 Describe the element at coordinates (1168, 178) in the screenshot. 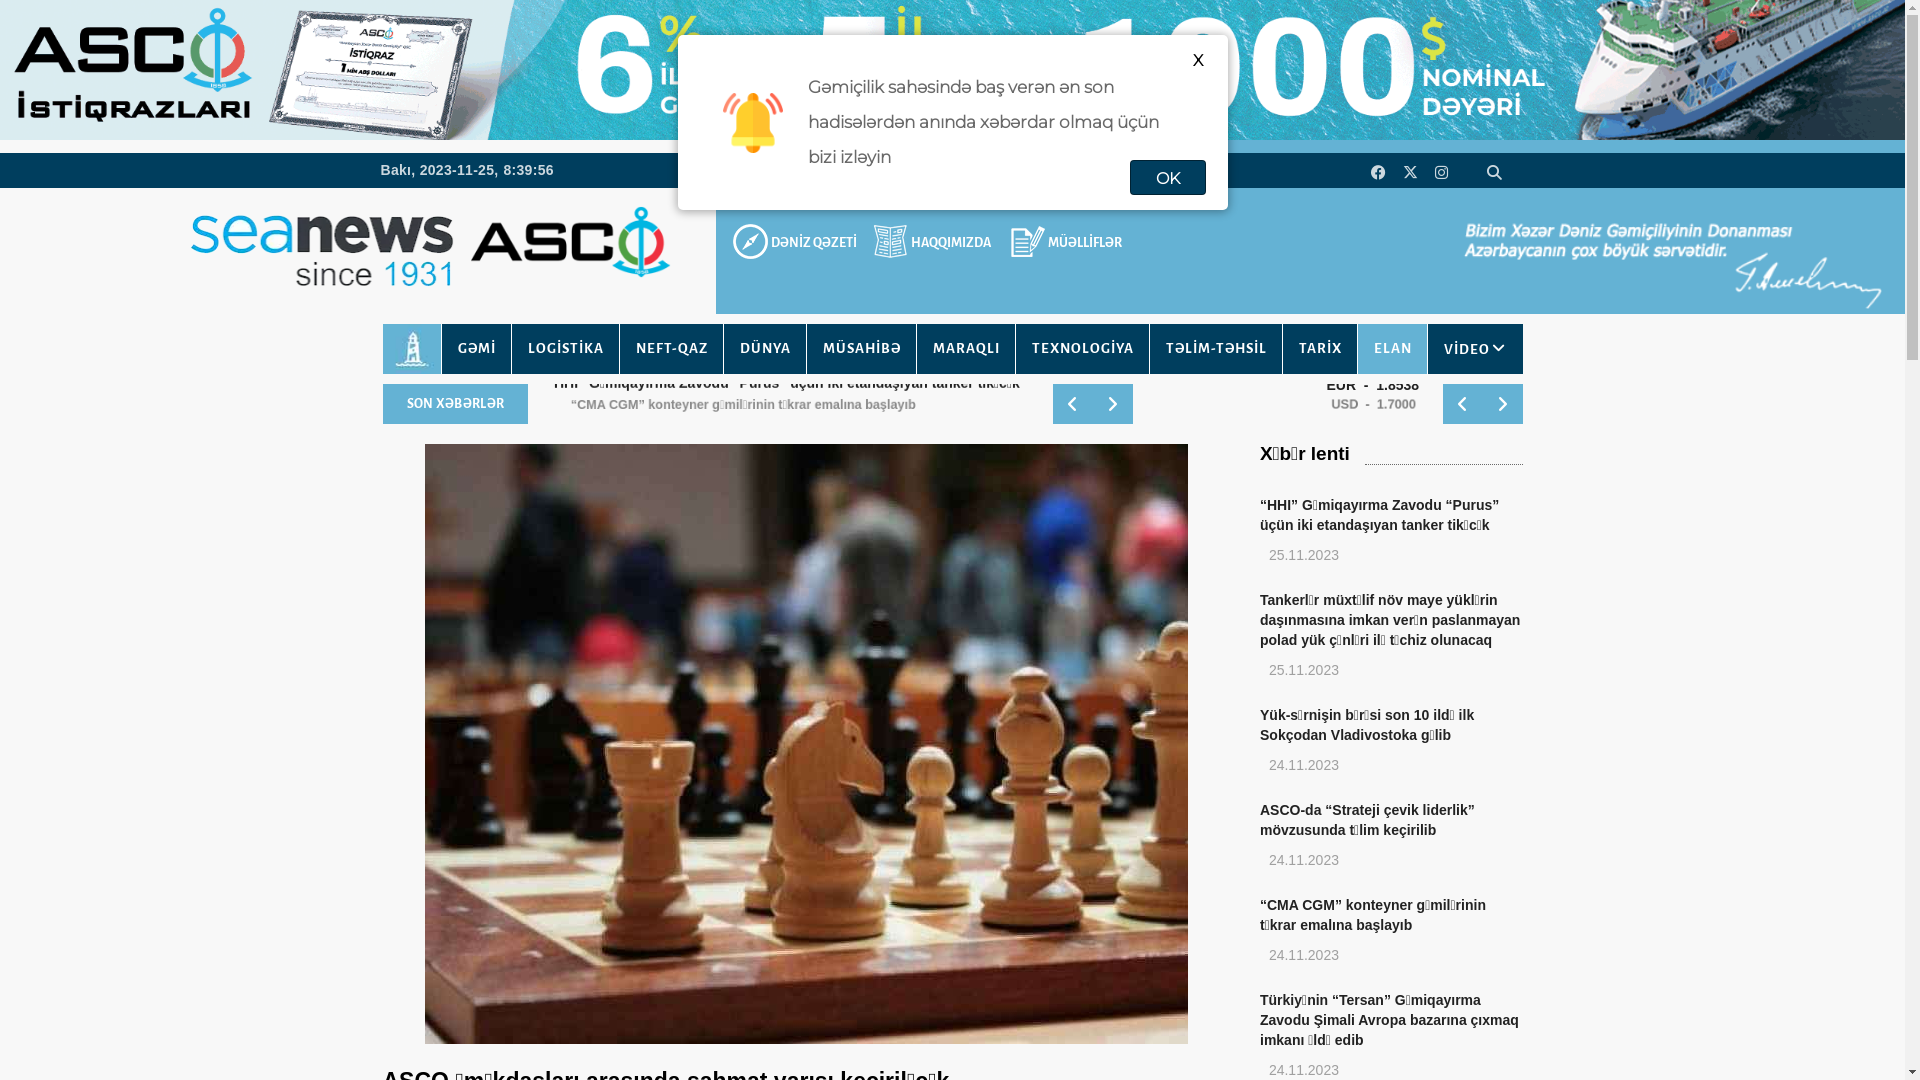

I see `OK` at that location.